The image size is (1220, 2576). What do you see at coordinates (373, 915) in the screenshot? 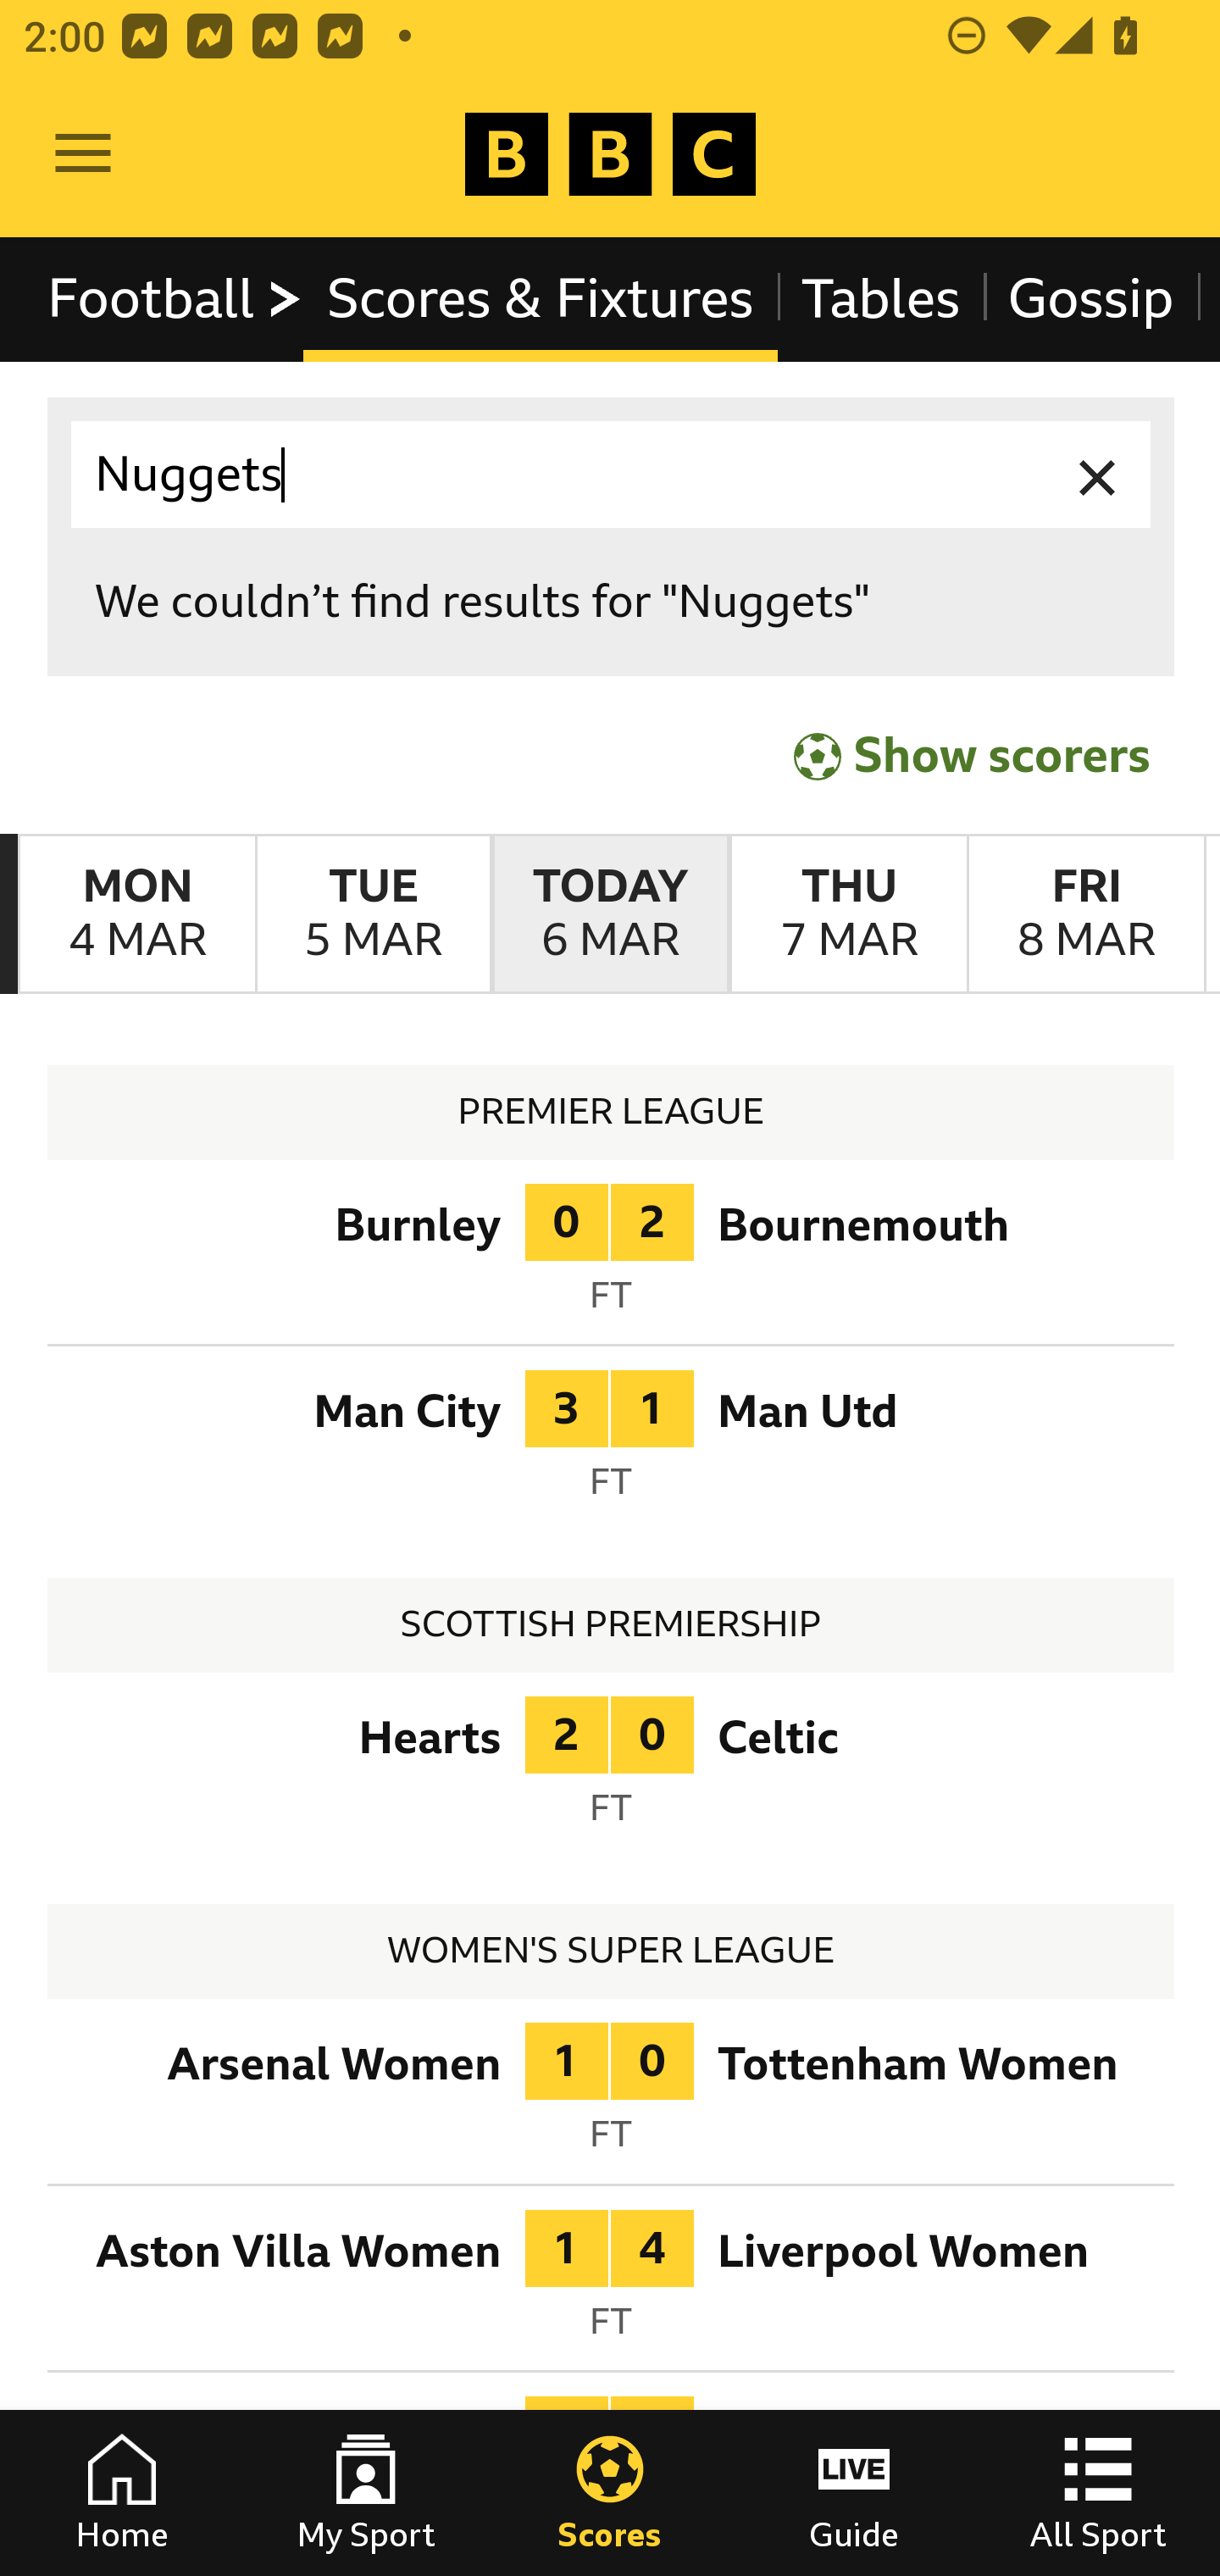
I see `TuesdayMarch 5th Tuesday March 5th` at bounding box center [373, 915].